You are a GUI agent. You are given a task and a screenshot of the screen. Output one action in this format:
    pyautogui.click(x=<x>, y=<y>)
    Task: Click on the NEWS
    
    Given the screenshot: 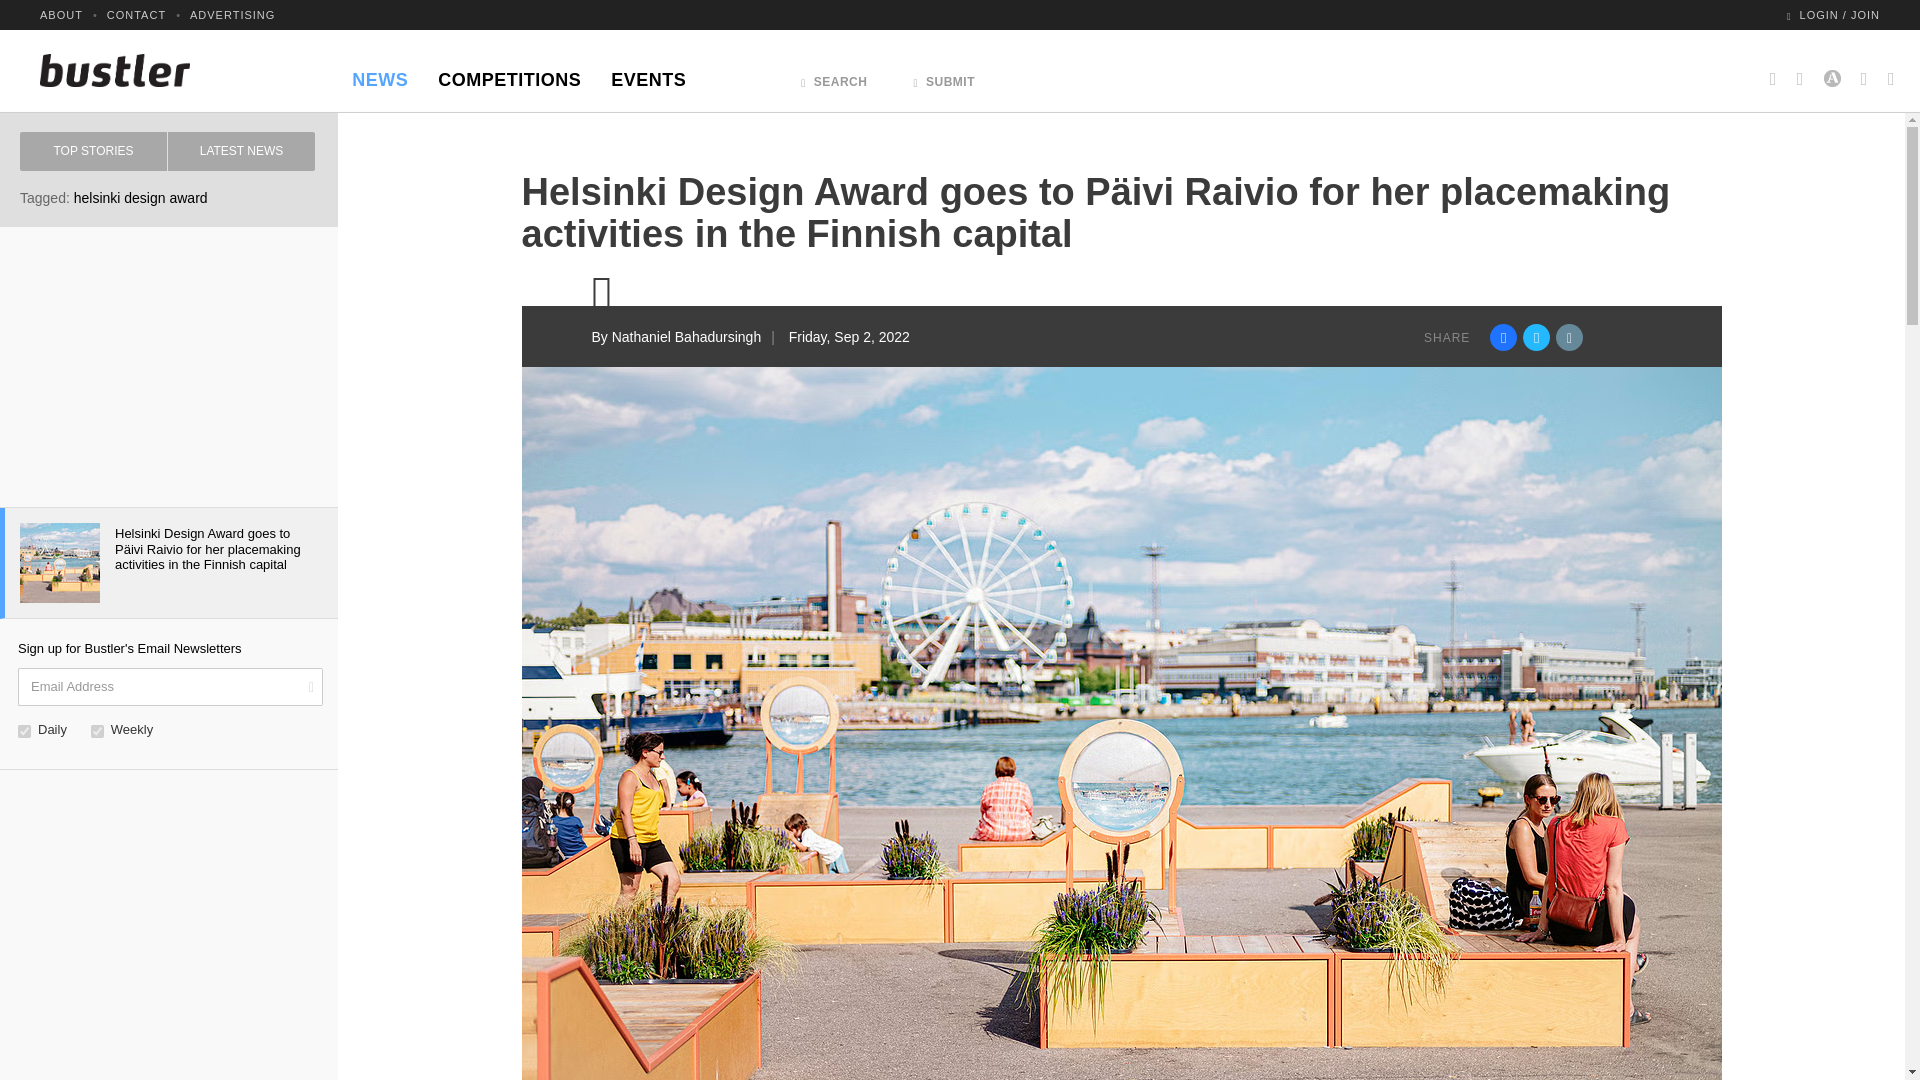 What is the action you would take?
    pyautogui.click(x=380, y=74)
    